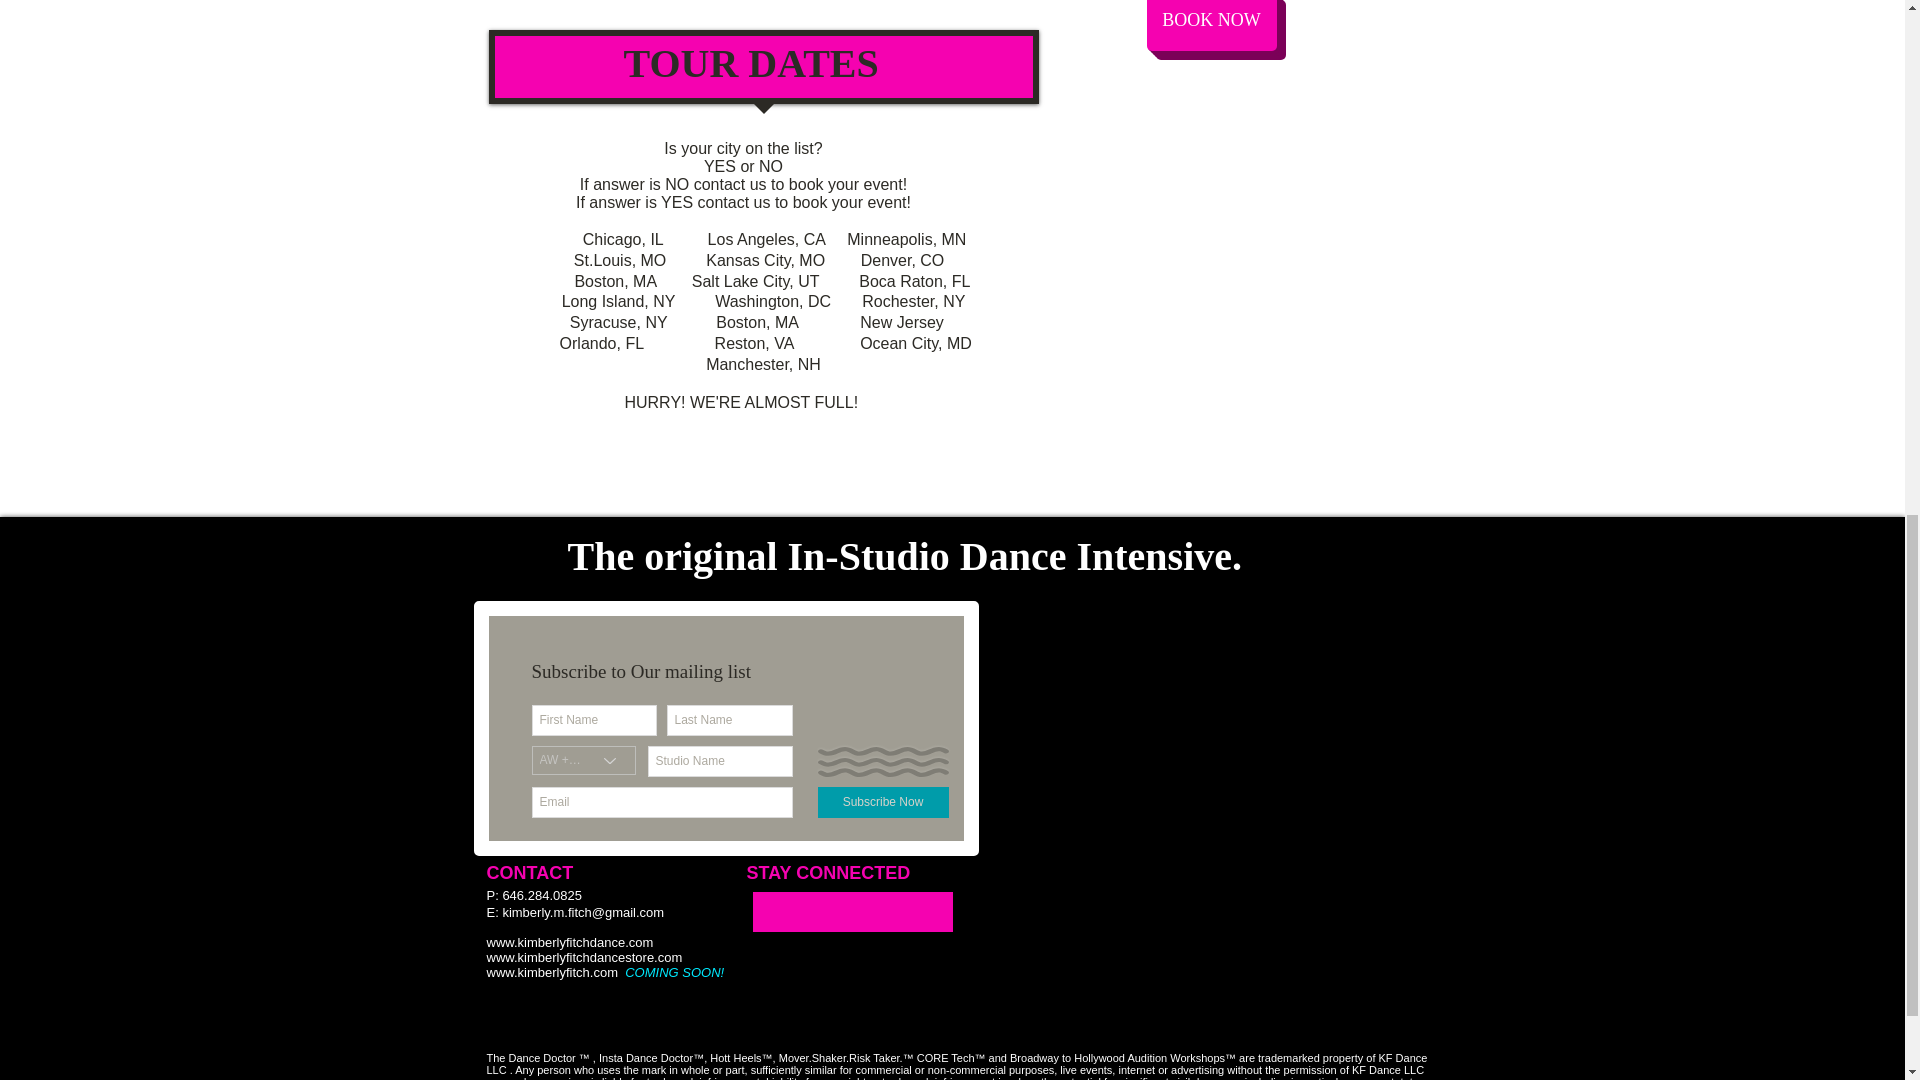 This screenshot has height=1080, width=1920. Describe the element at coordinates (568, 942) in the screenshot. I see `www.kimberlyfitchdance.com` at that location.